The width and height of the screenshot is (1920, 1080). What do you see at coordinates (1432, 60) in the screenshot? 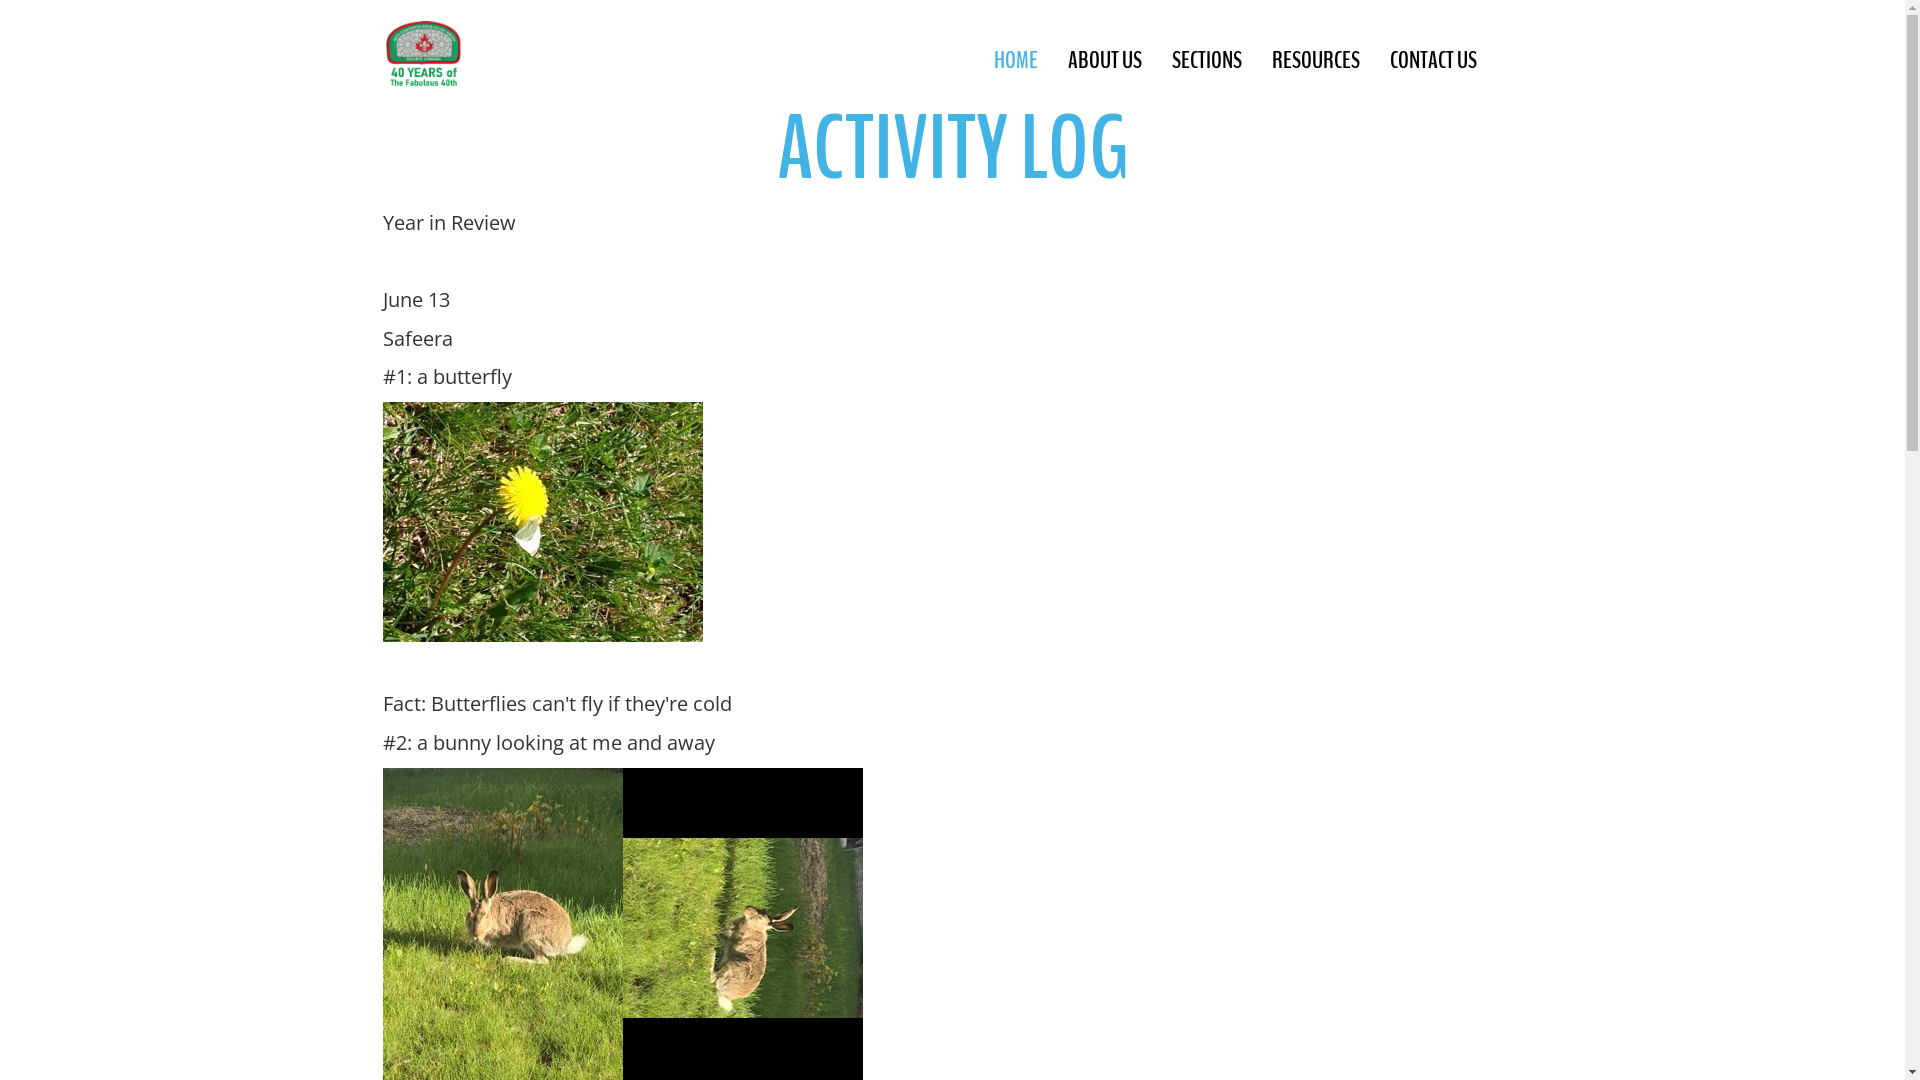
I see `CONTACT US` at bounding box center [1432, 60].